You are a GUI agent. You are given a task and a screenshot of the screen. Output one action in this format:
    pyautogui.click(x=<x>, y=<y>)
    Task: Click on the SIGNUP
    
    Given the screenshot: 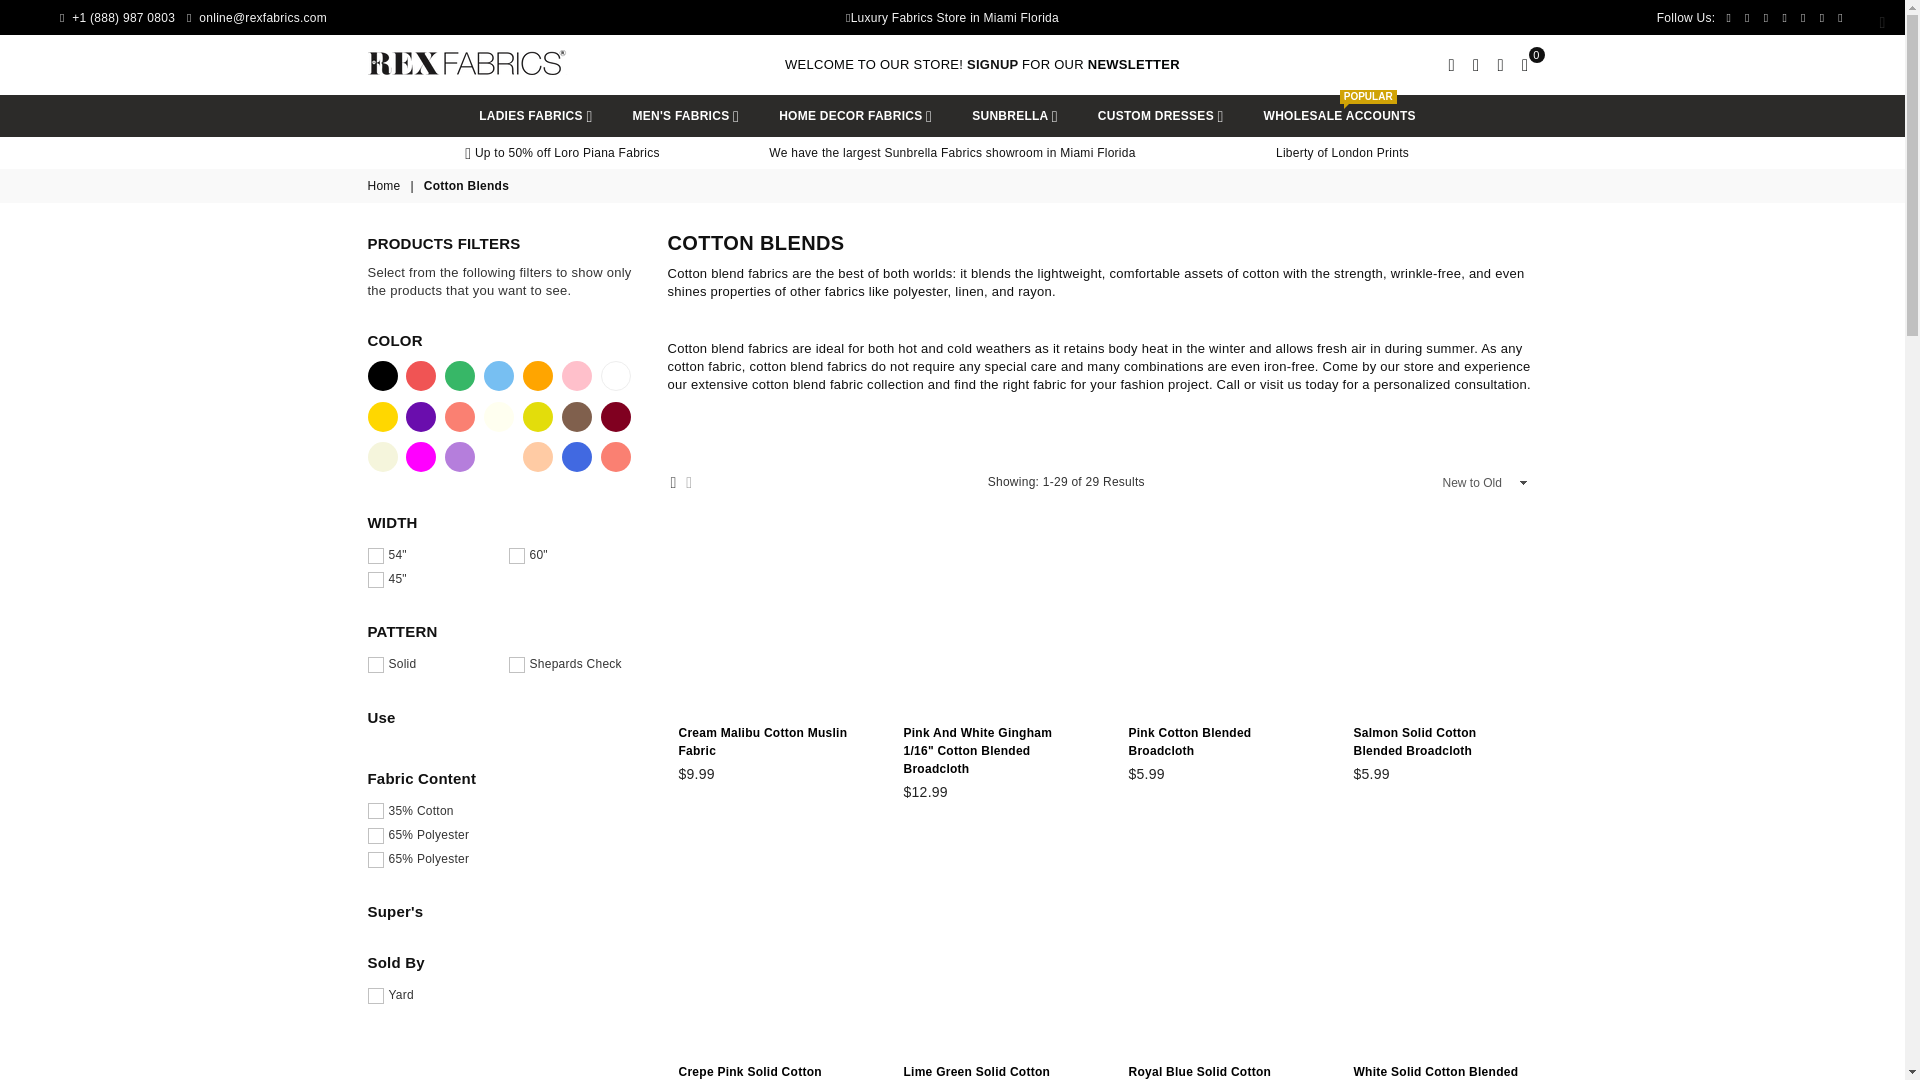 What is the action you would take?
    pyautogui.click(x=994, y=64)
    